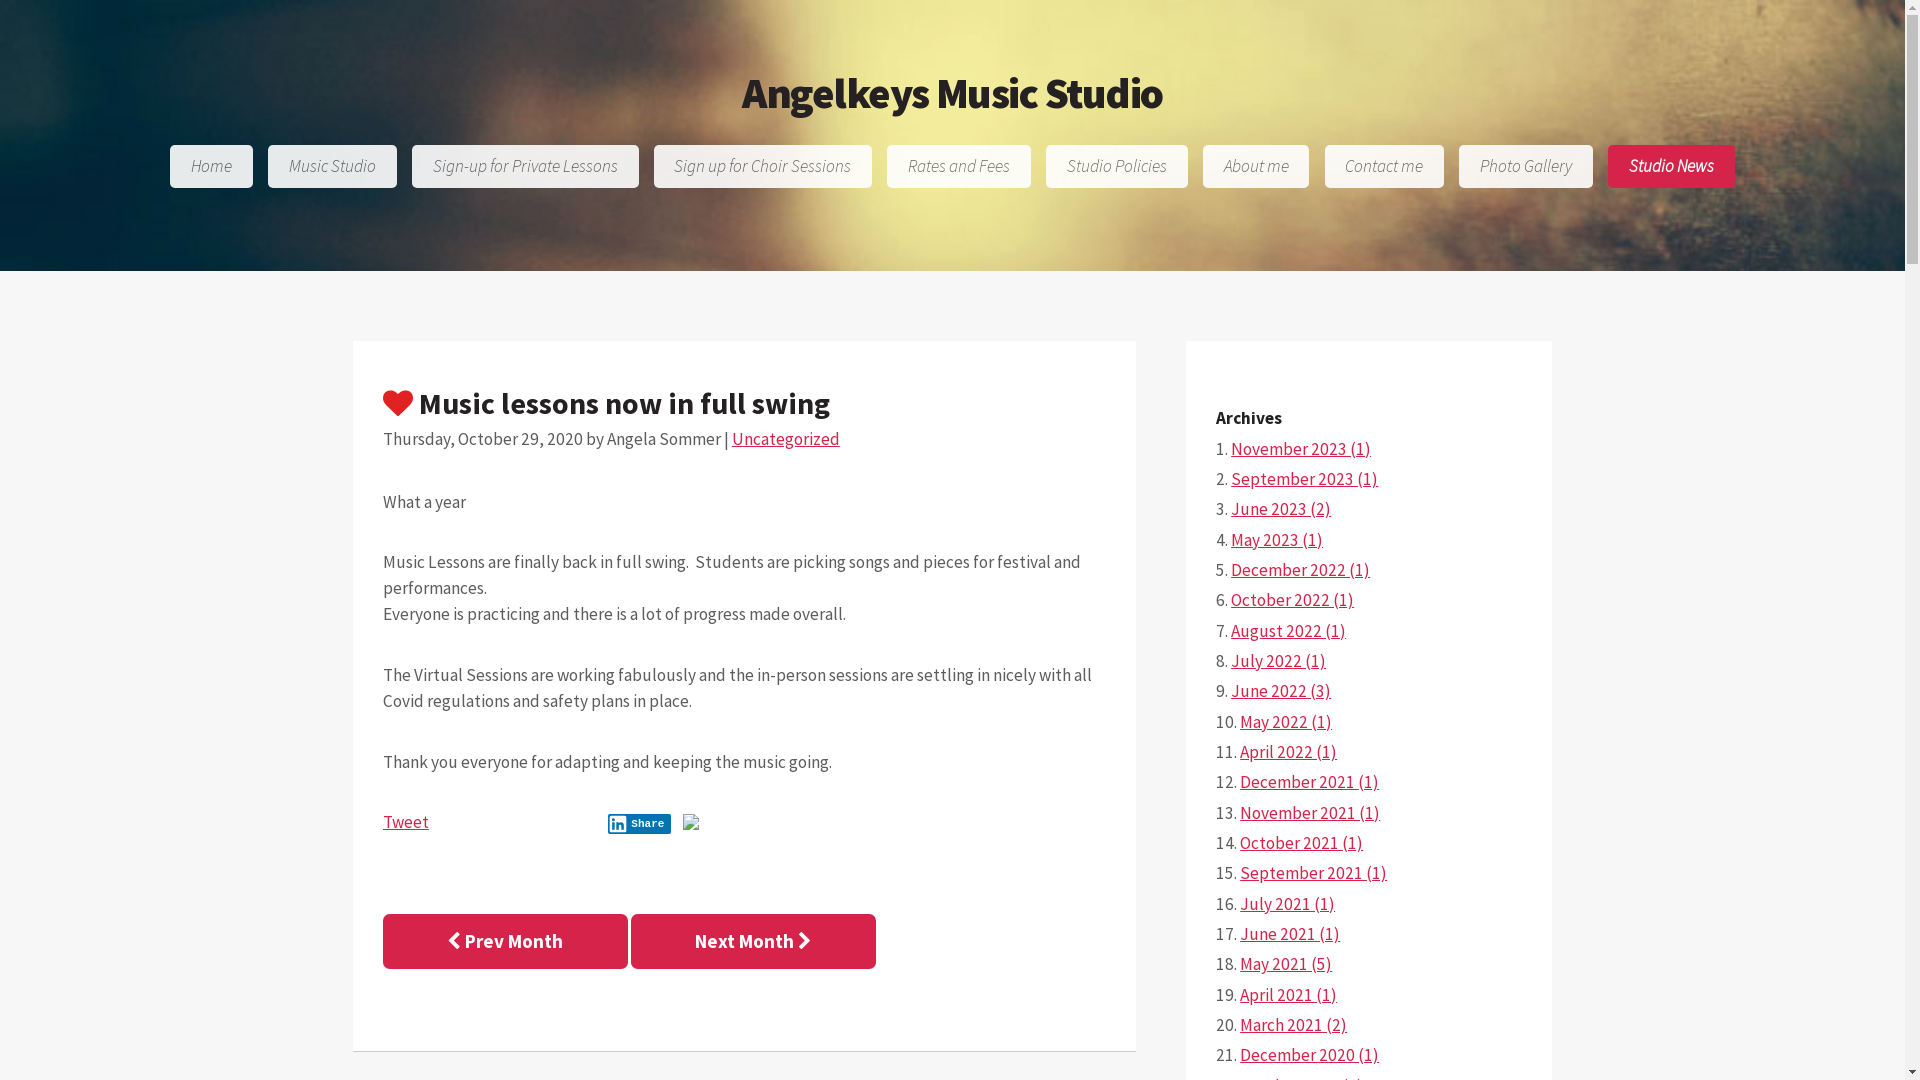 The width and height of the screenshot is (1920, 1080). What do you see at coordinates (1301, 449) in the screenshot?
I see `November 2023 (1)` at bounding box center [1301, 449].